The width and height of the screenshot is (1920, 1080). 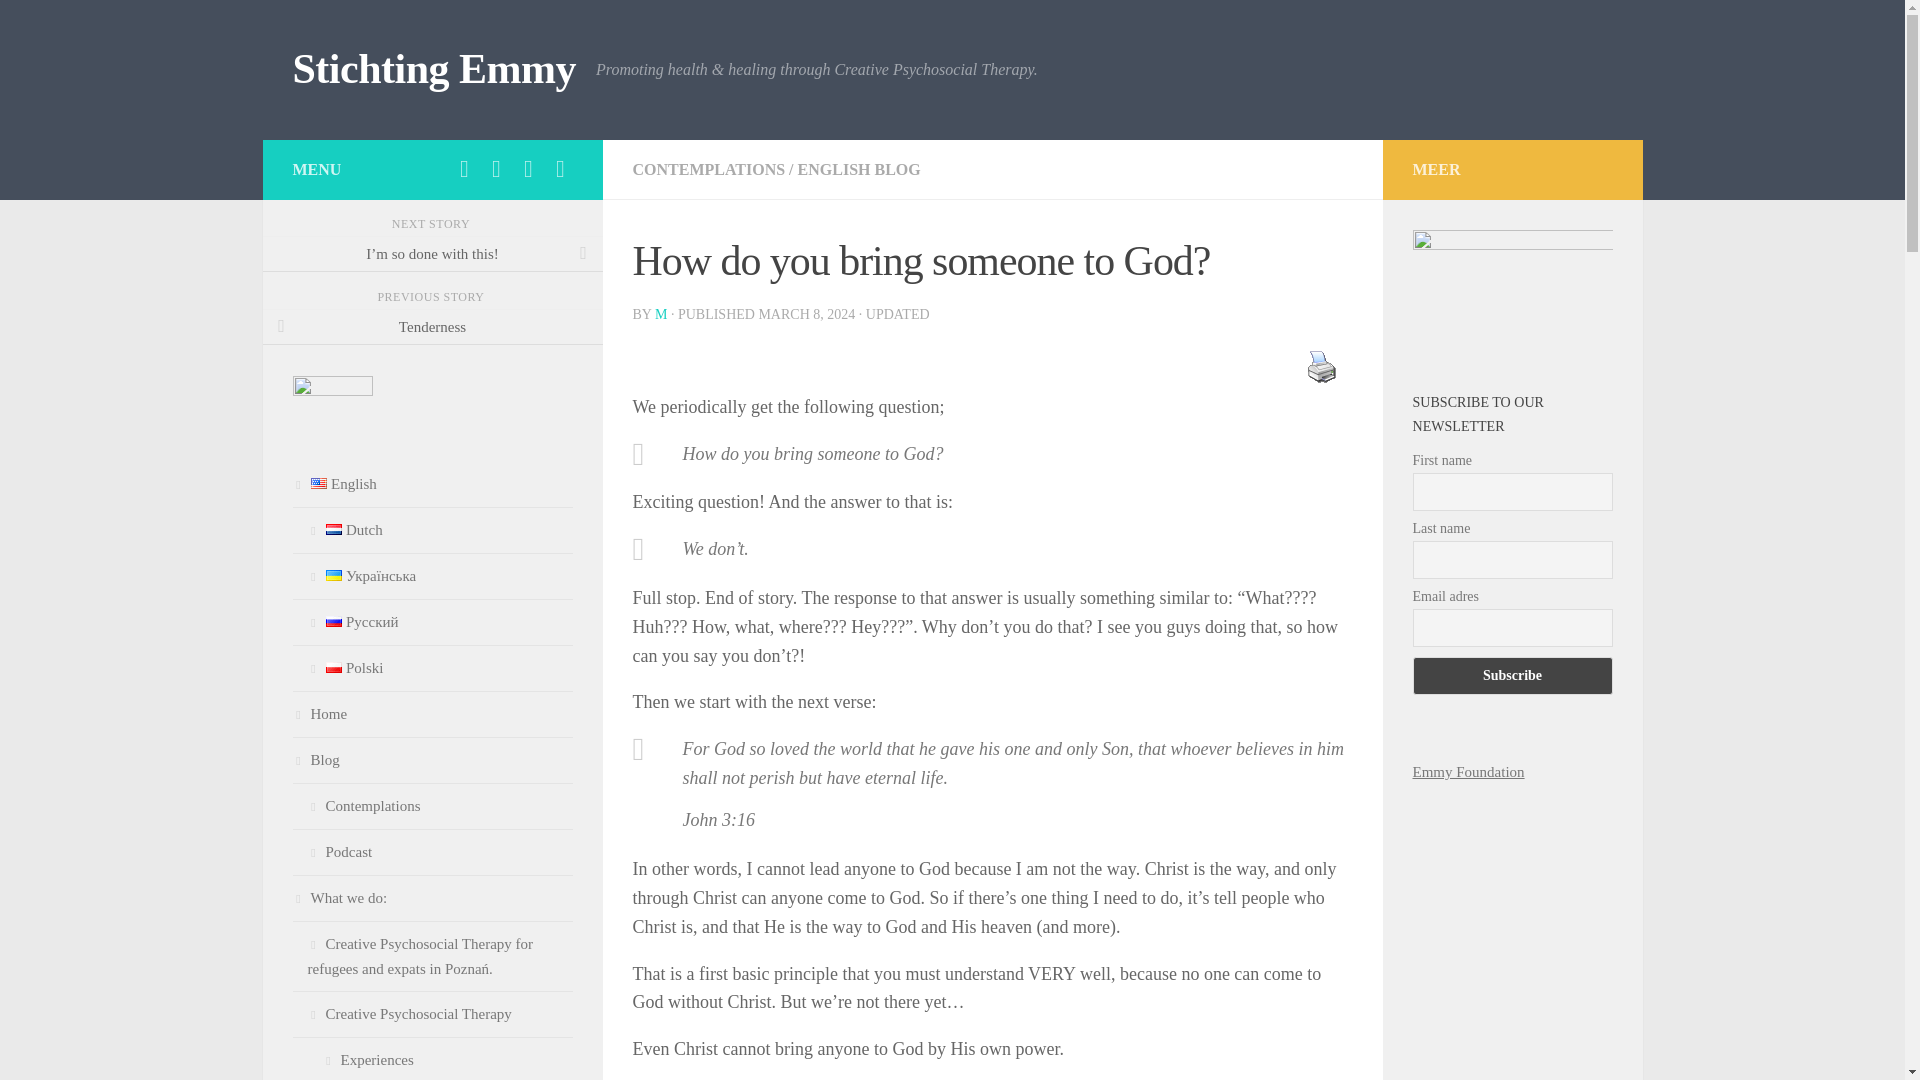 I want to click on Volg ons op Rss, so click(x=528, y=168).